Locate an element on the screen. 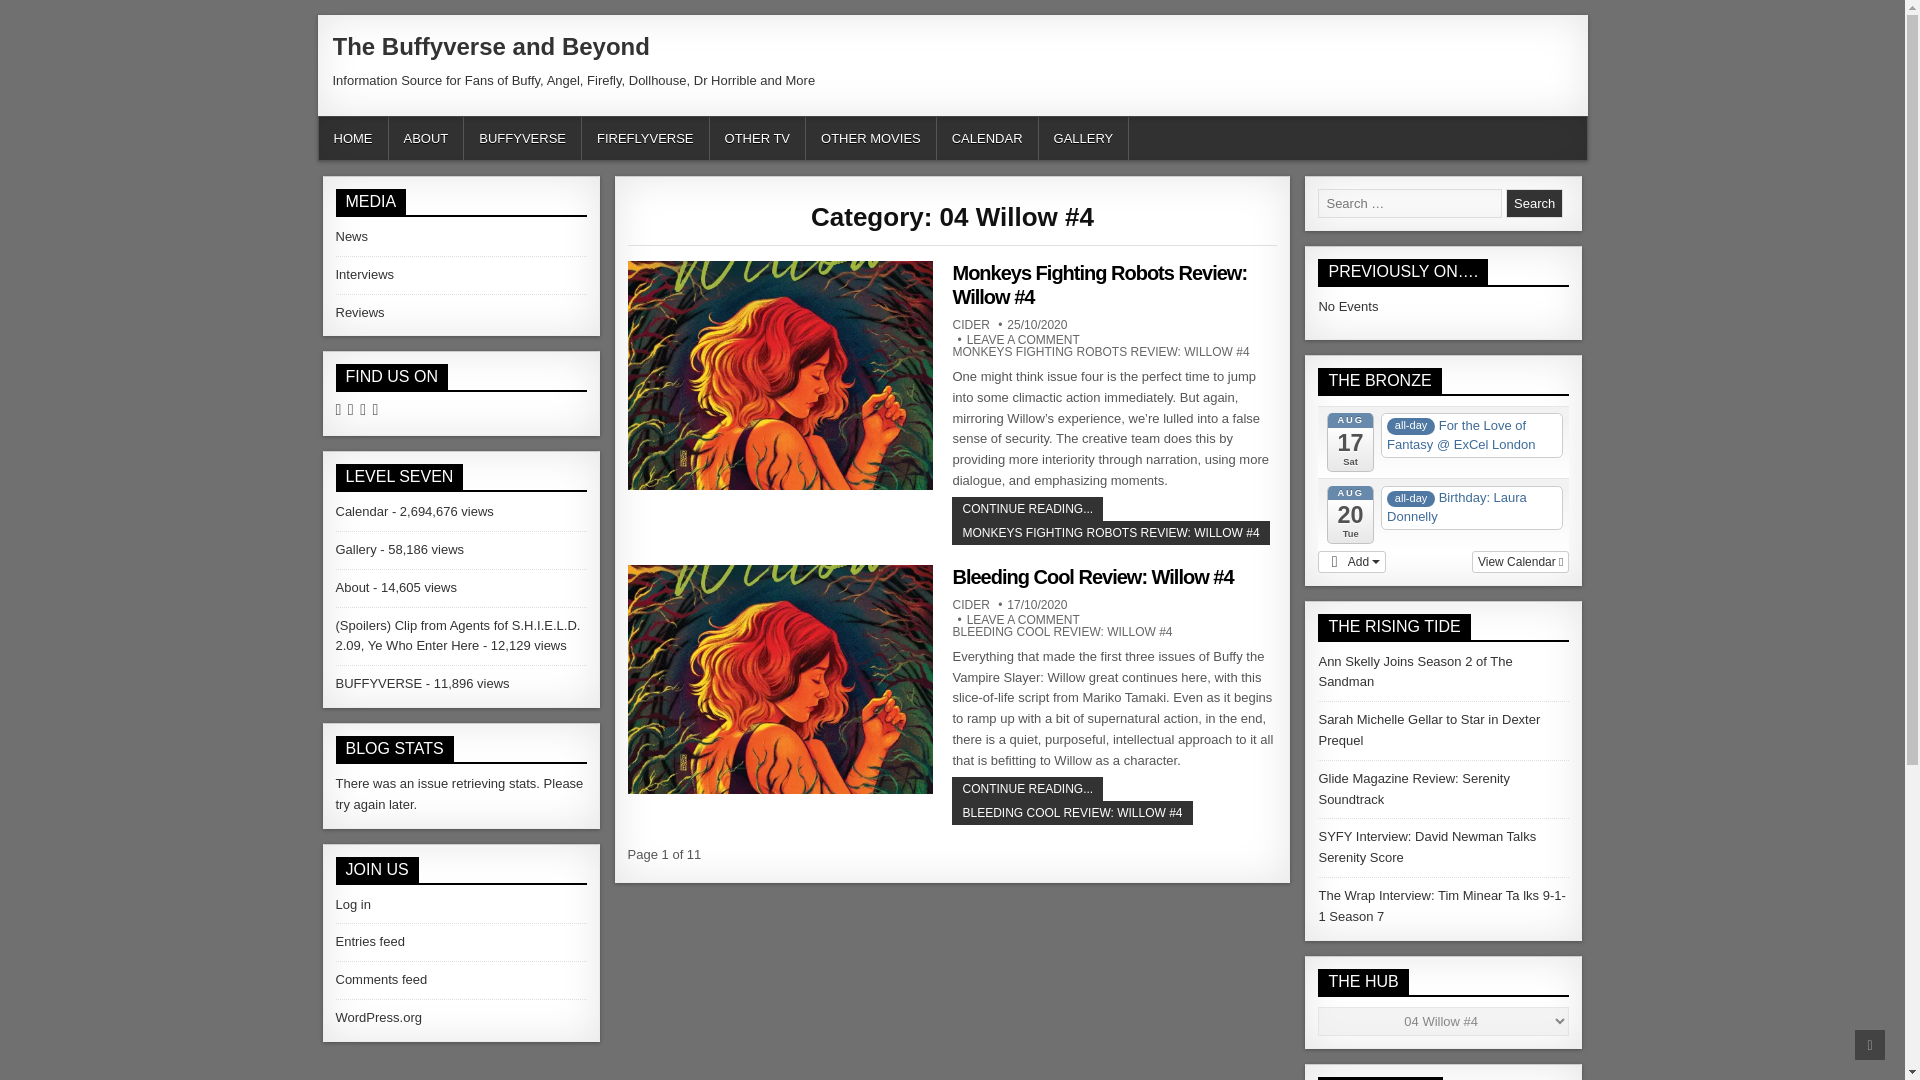  BUFFYVERSE is located at coordinates (522, 138).